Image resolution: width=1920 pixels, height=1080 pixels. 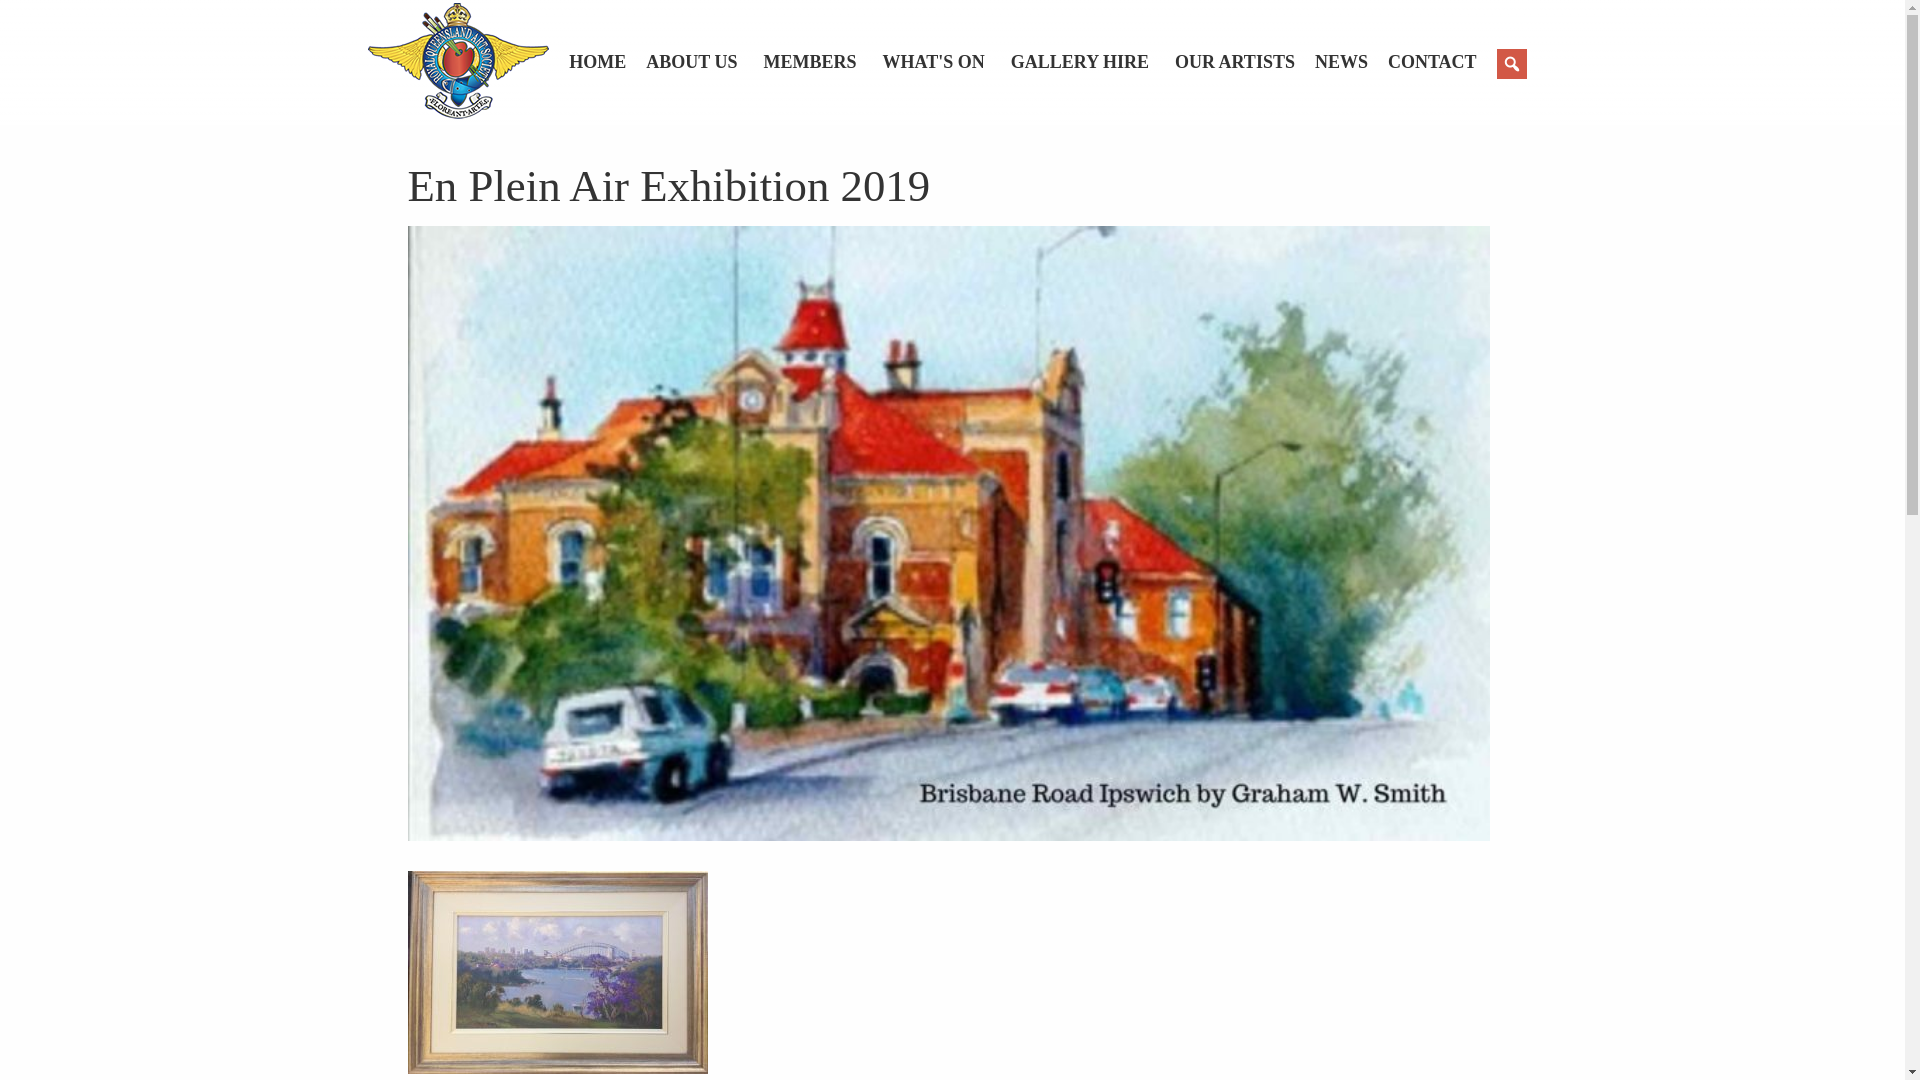 What do you see at coordinates (824, 62) in the screenshot?
I see `MEMBERS` at bounding box center [824, 62].